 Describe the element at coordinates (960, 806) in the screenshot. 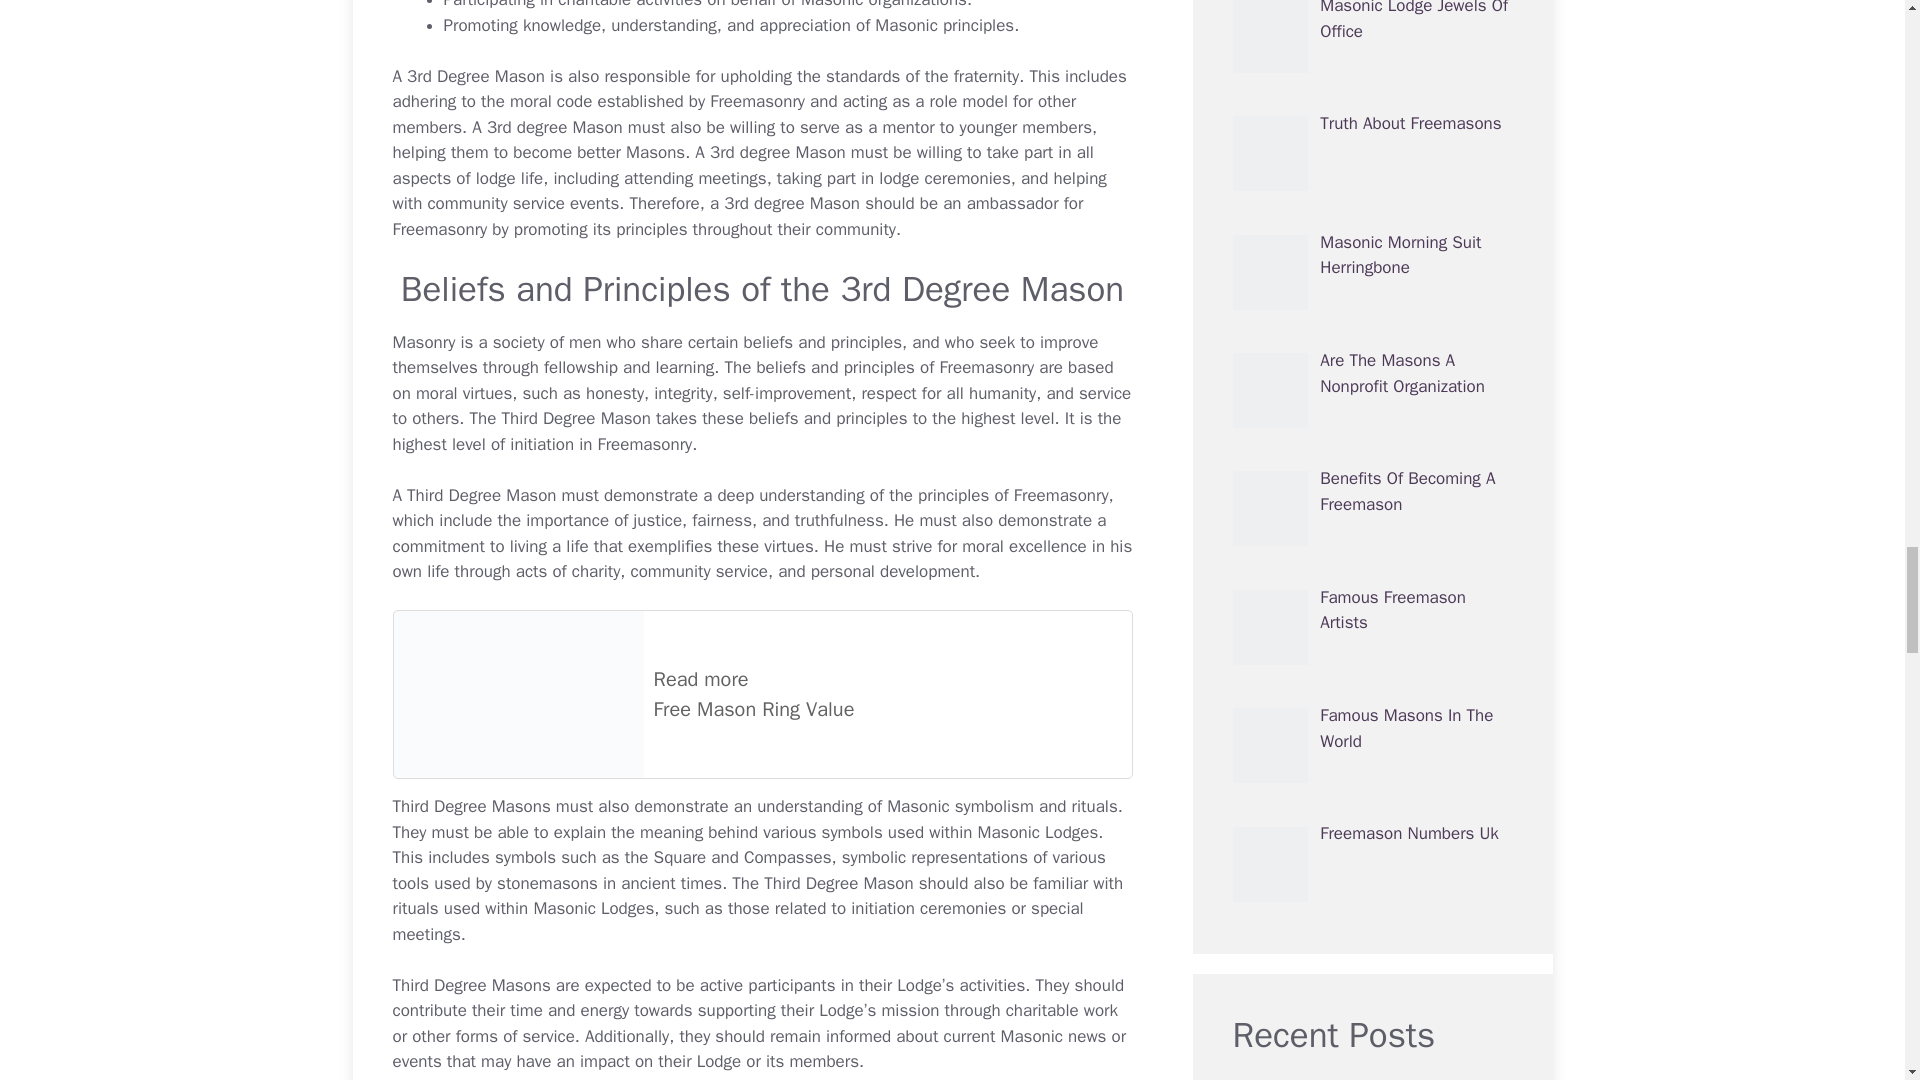

I see `Masonic Symbol Headstones` at that location.